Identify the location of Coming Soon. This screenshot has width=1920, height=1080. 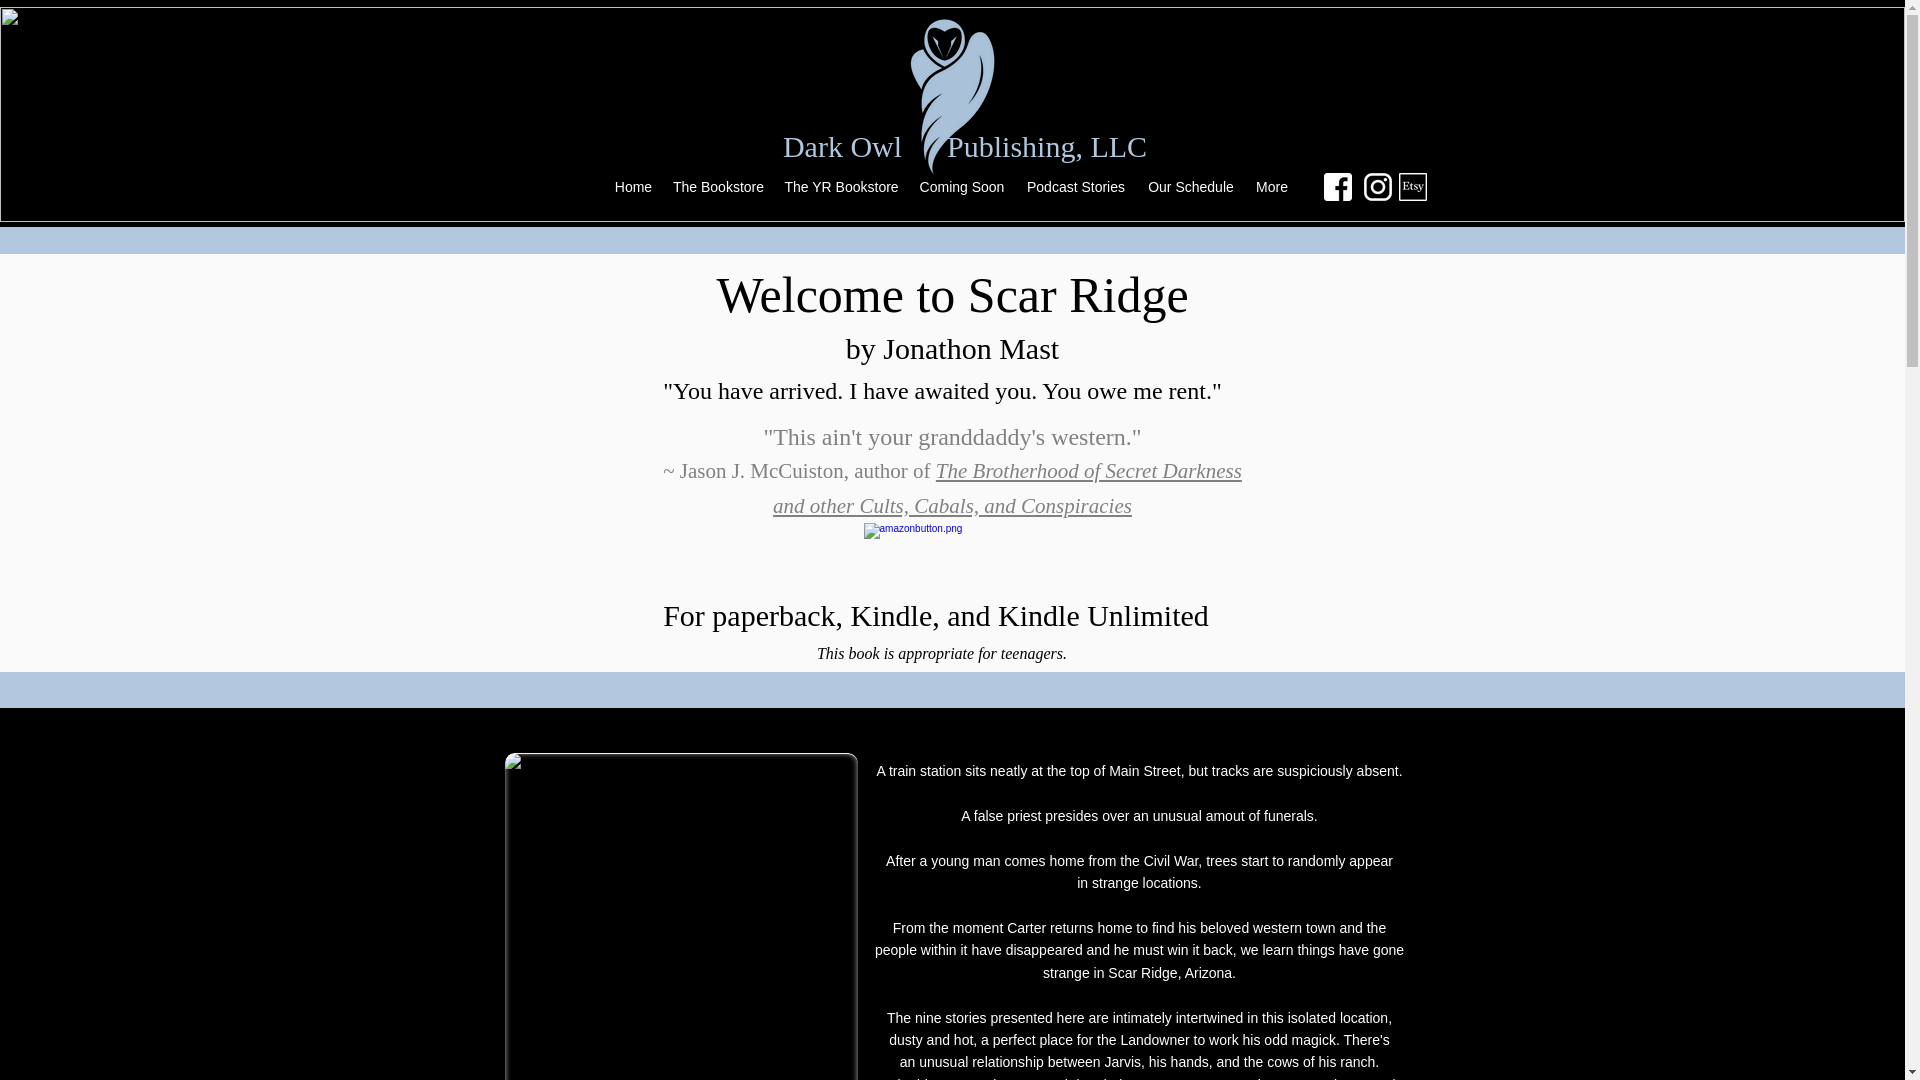
(962, 186).